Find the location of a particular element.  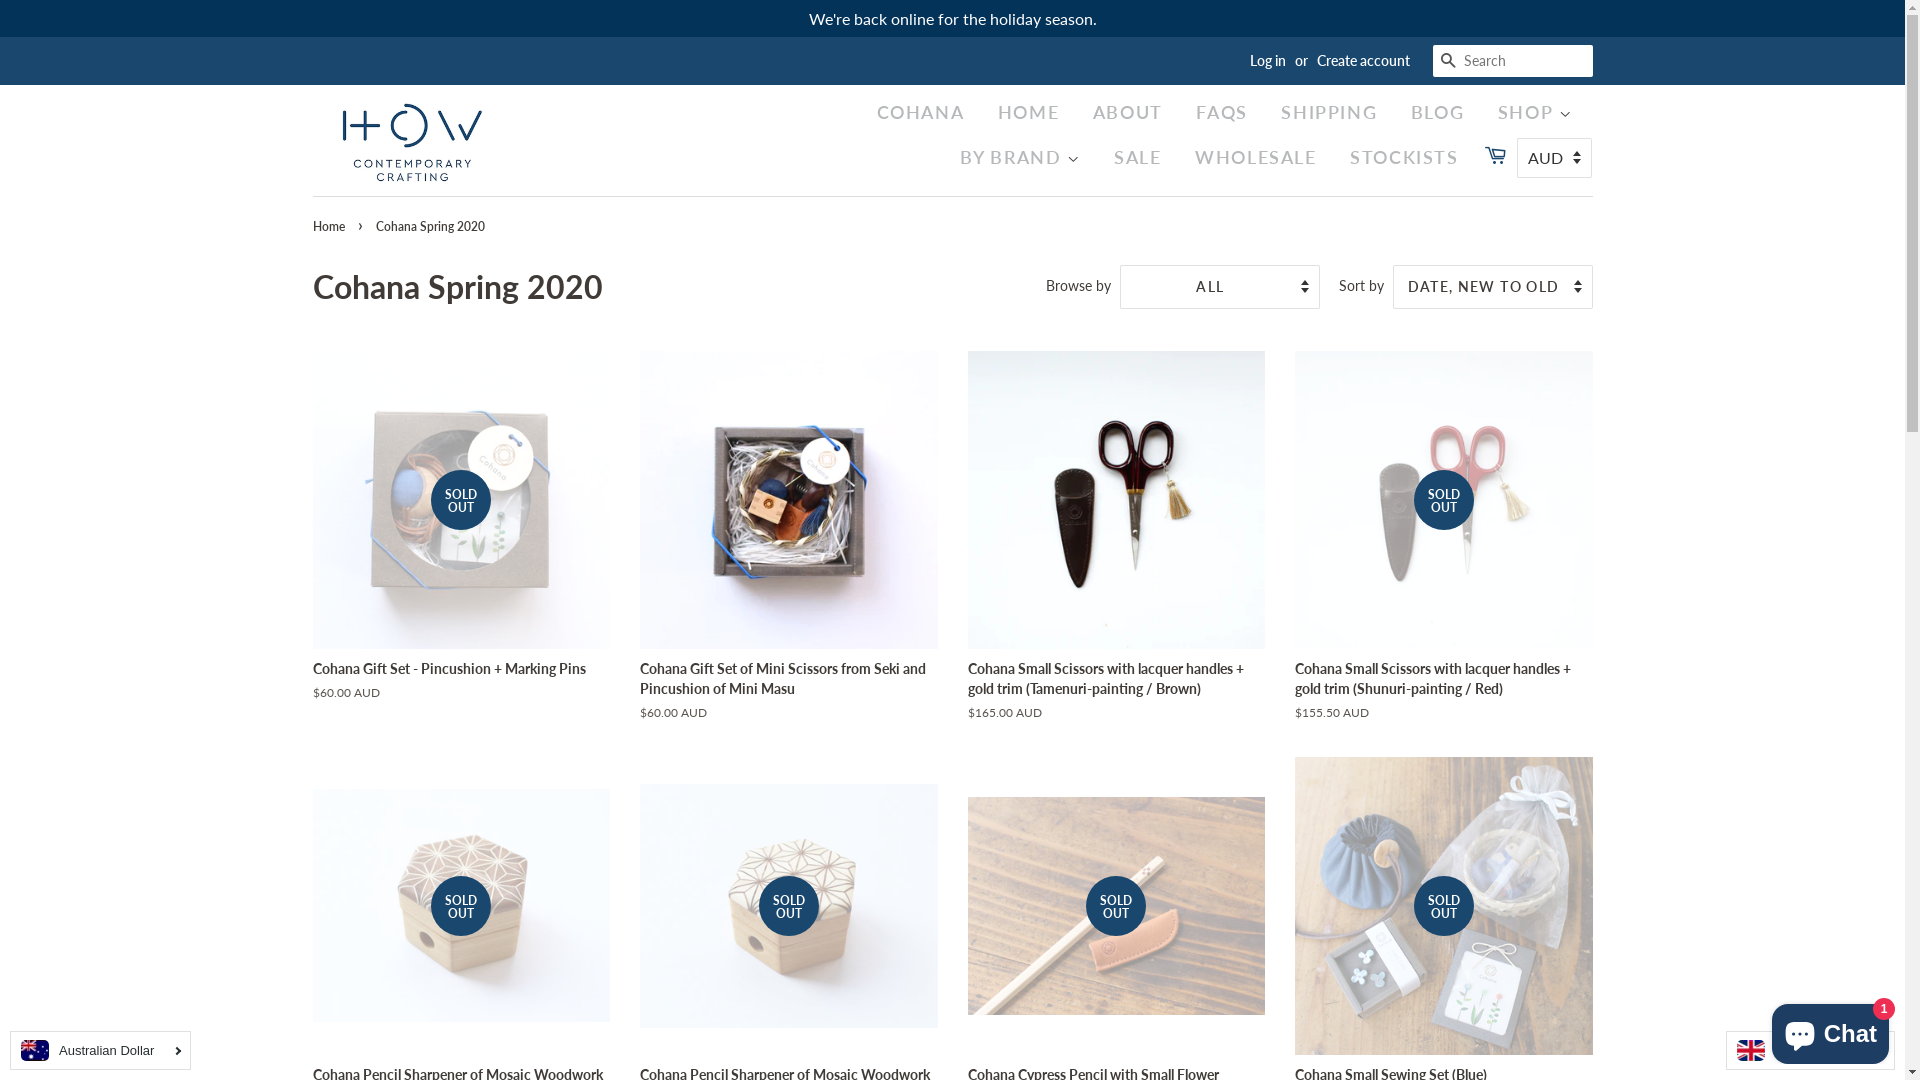

FAQS is located at coordinates (1228, 112).